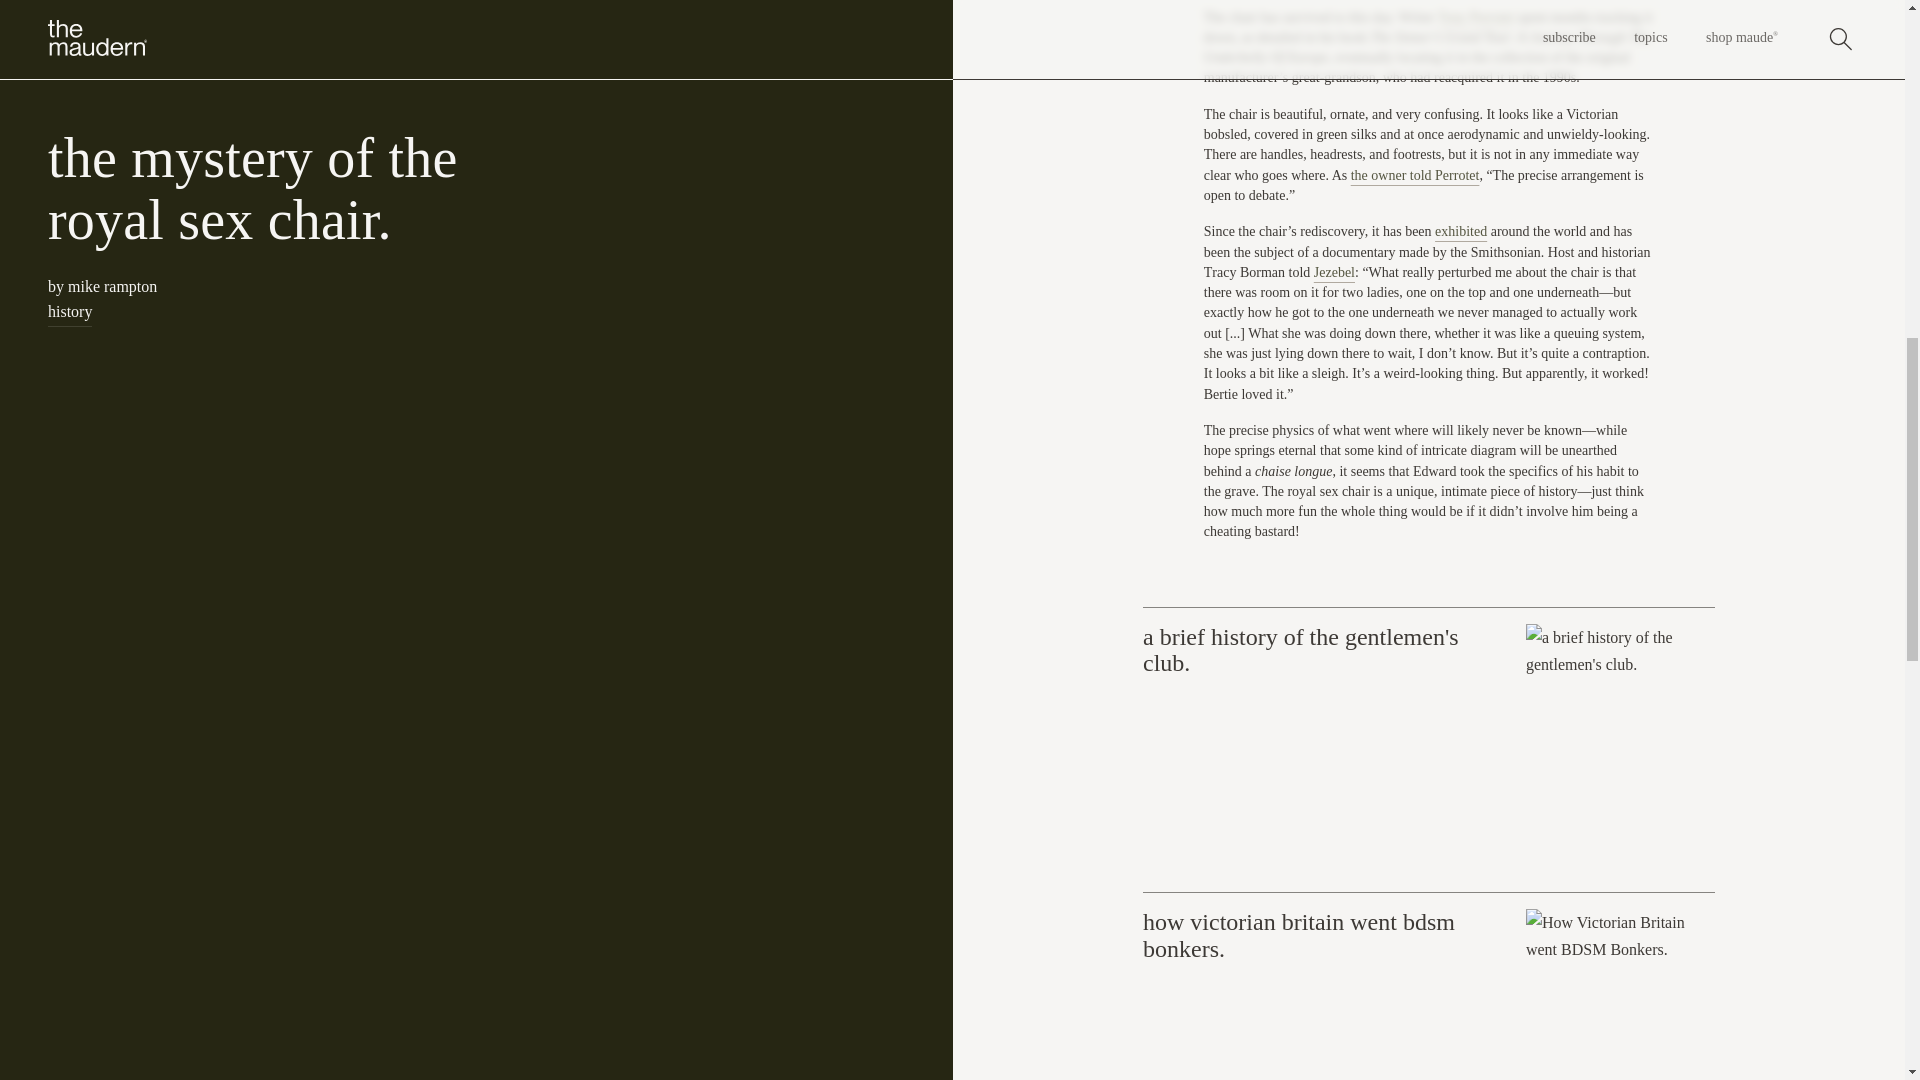  Describe the element at coordinates (1334, 272) in the screenshot. I see `Jezebel` at that location.